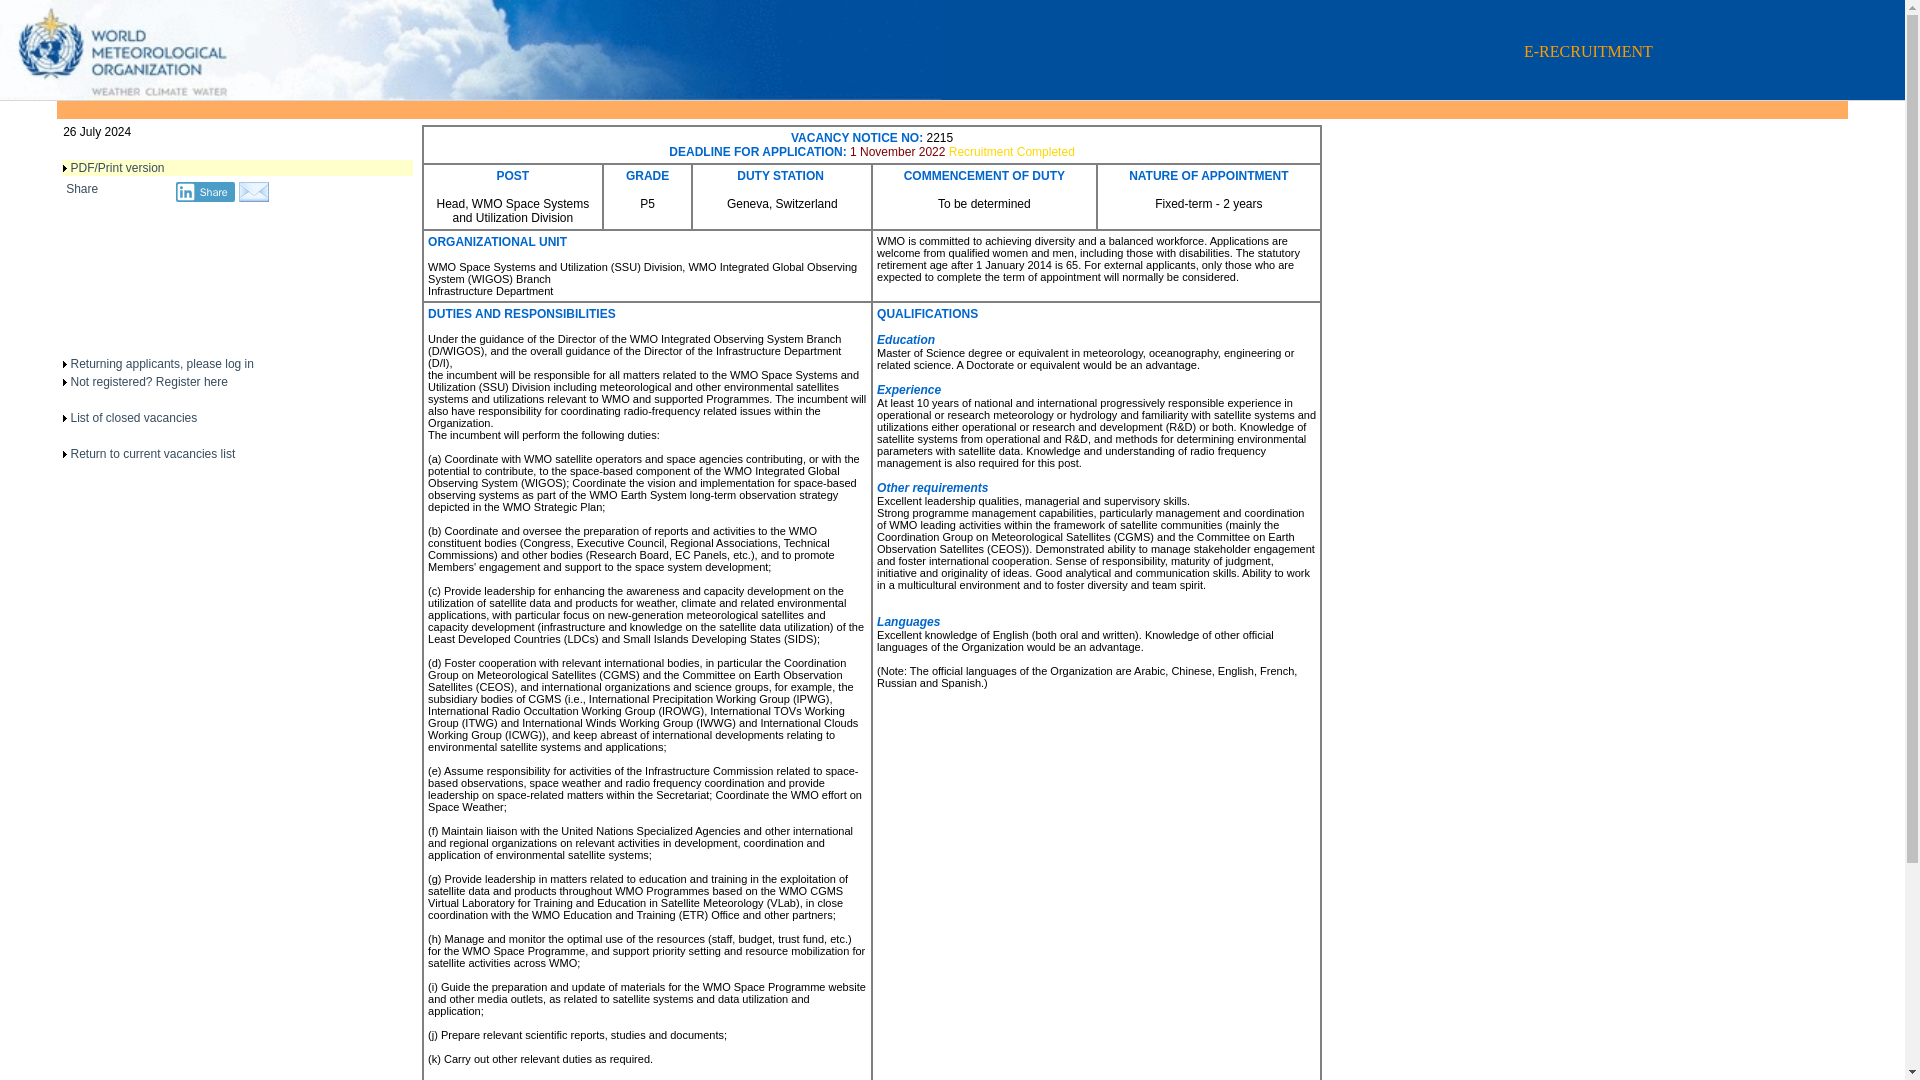 The height and width of the screenshot is (1080, 1920). Describe the element at coordinates (81, 188) in the screenshot. I see `Share` at that location.